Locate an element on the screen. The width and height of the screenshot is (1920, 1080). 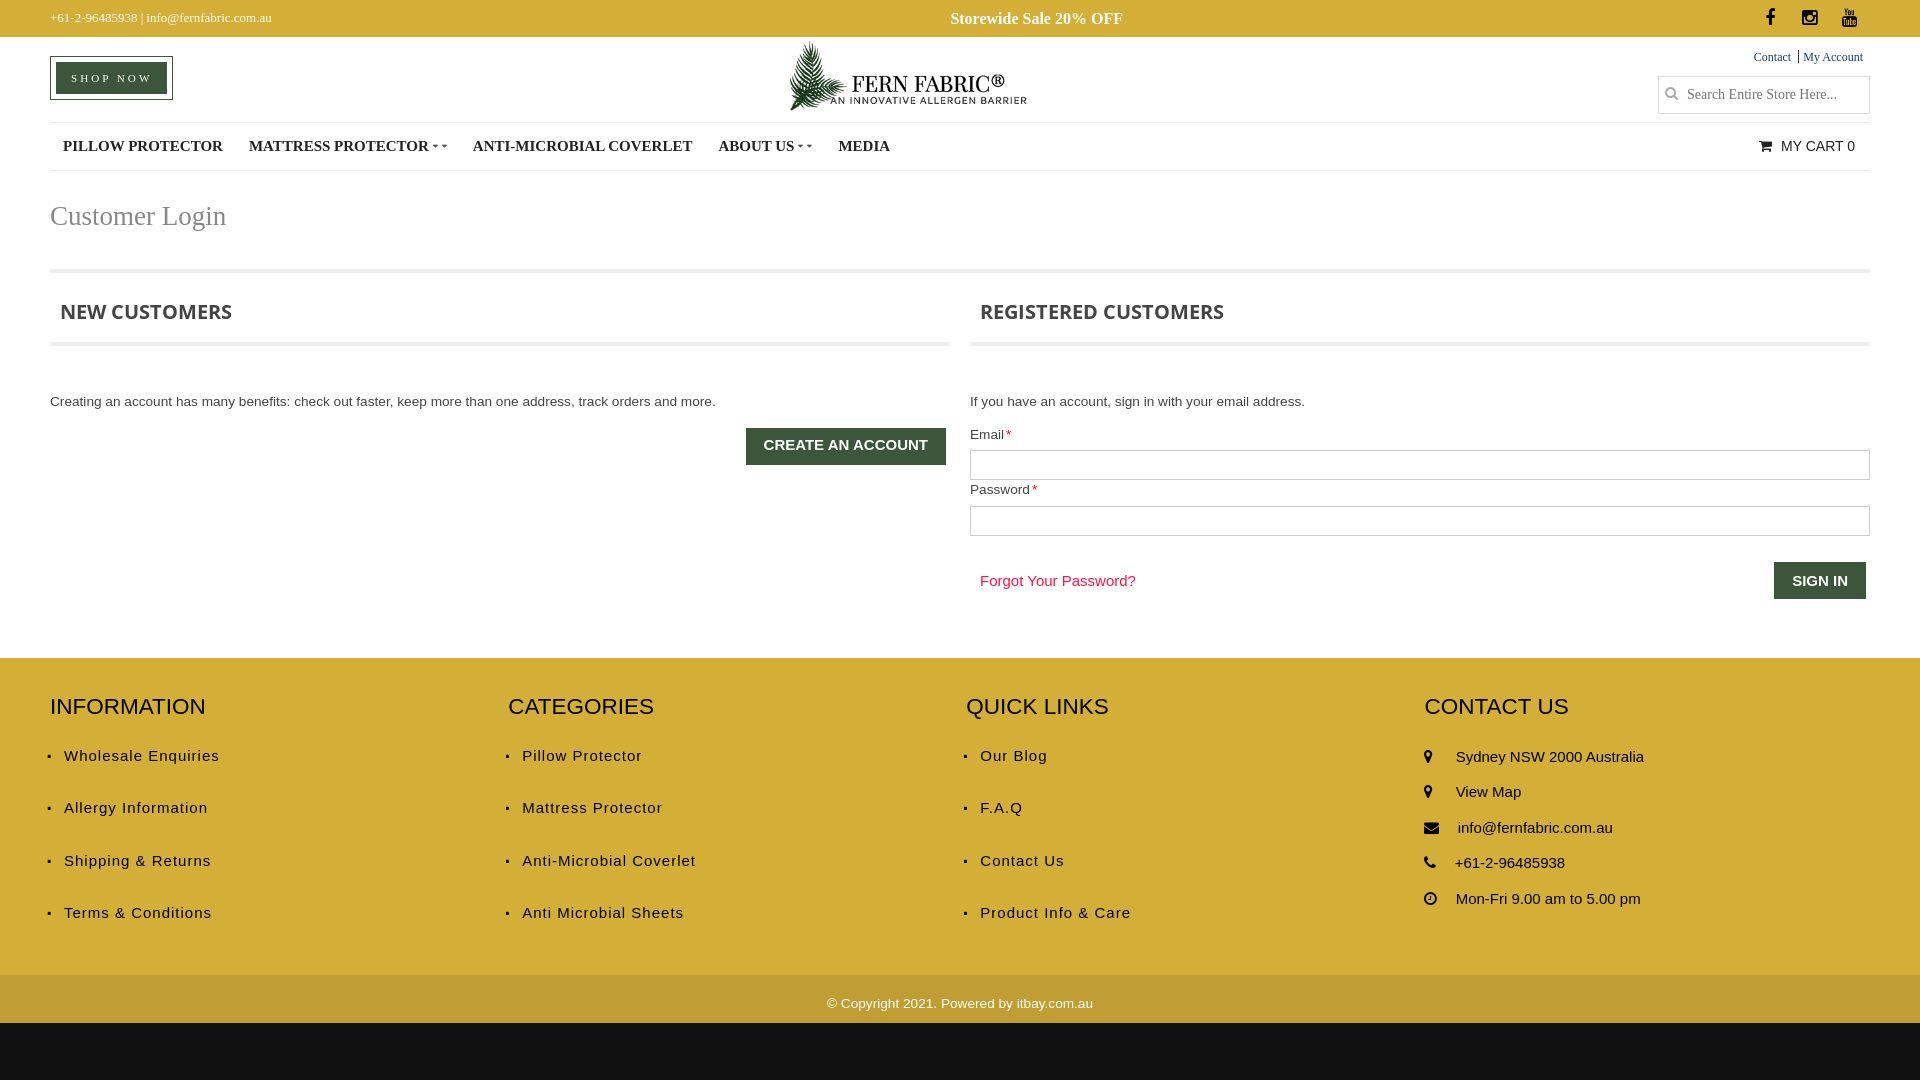
+61-2-96485938 is located at coordinates (1510, 862).